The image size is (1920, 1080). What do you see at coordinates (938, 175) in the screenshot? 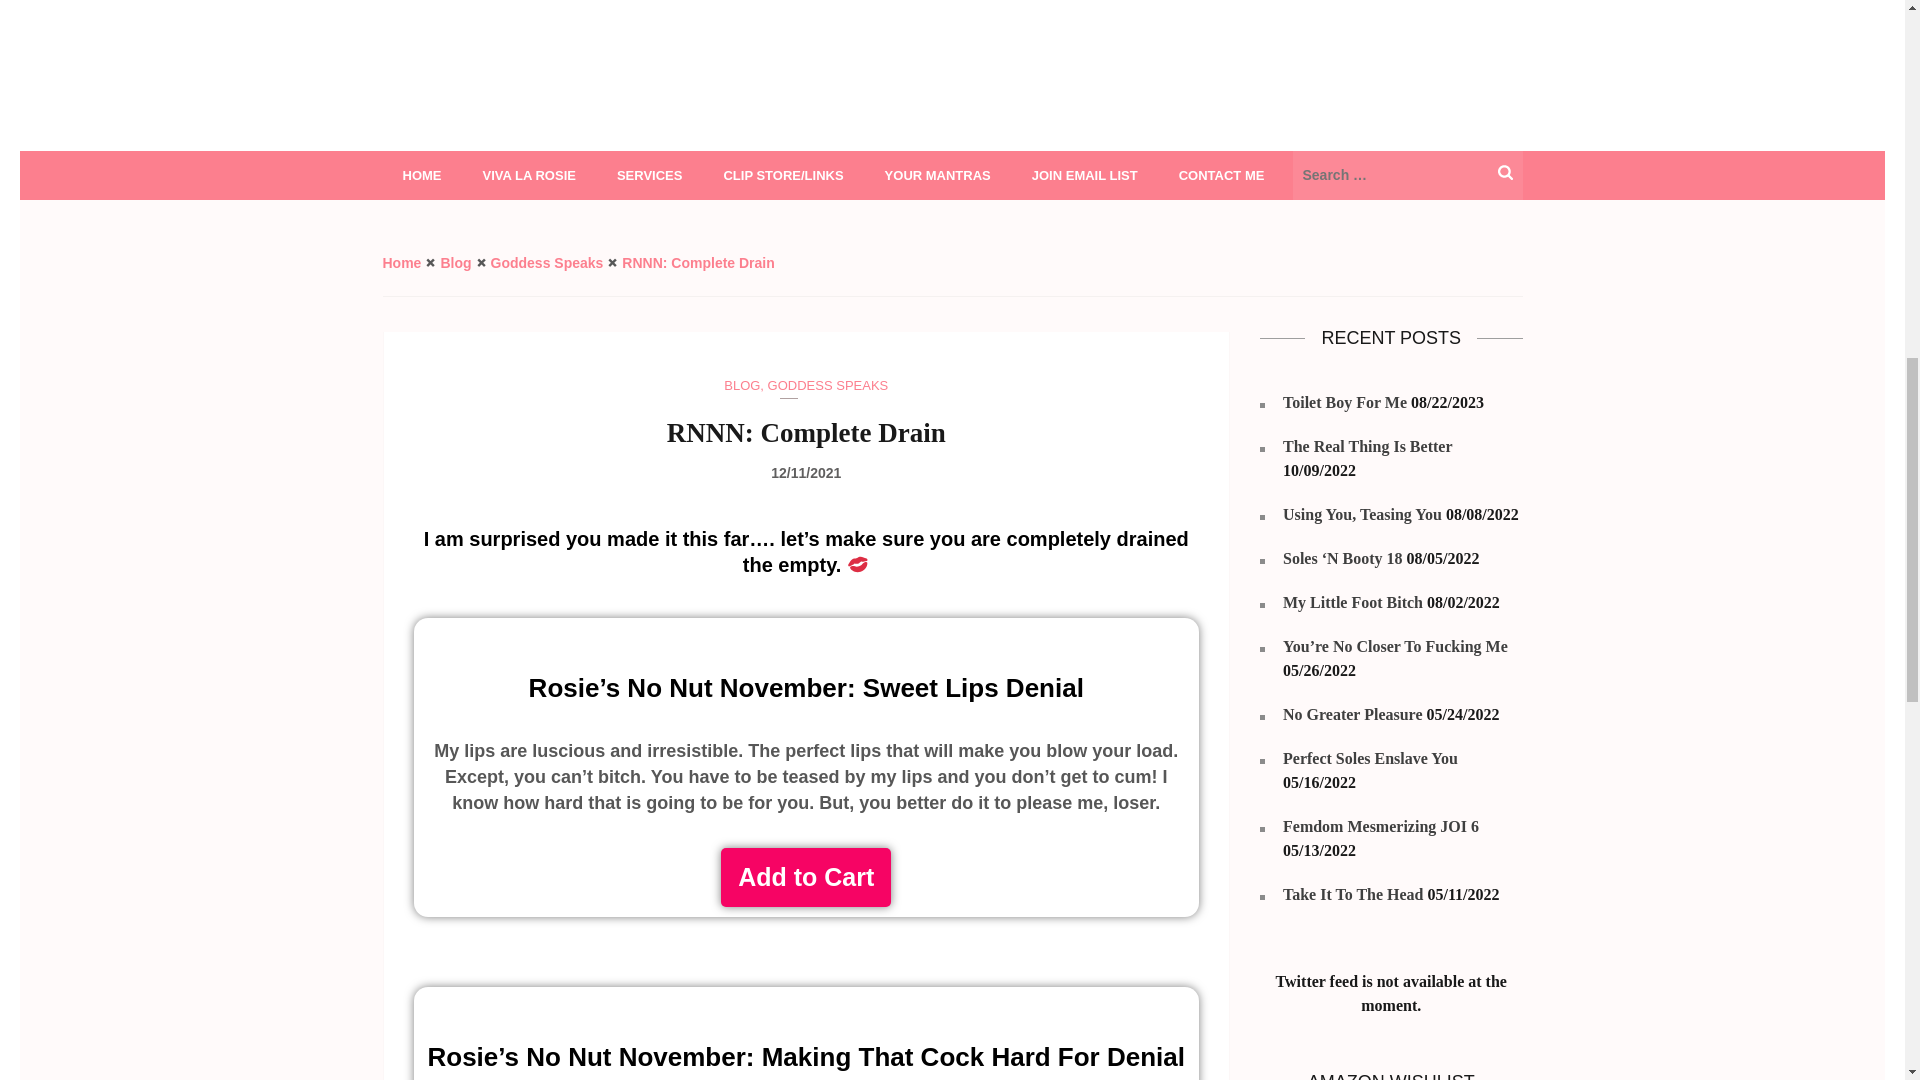
I see `YOUR MANTRAS` at bounding box center [938, 175].